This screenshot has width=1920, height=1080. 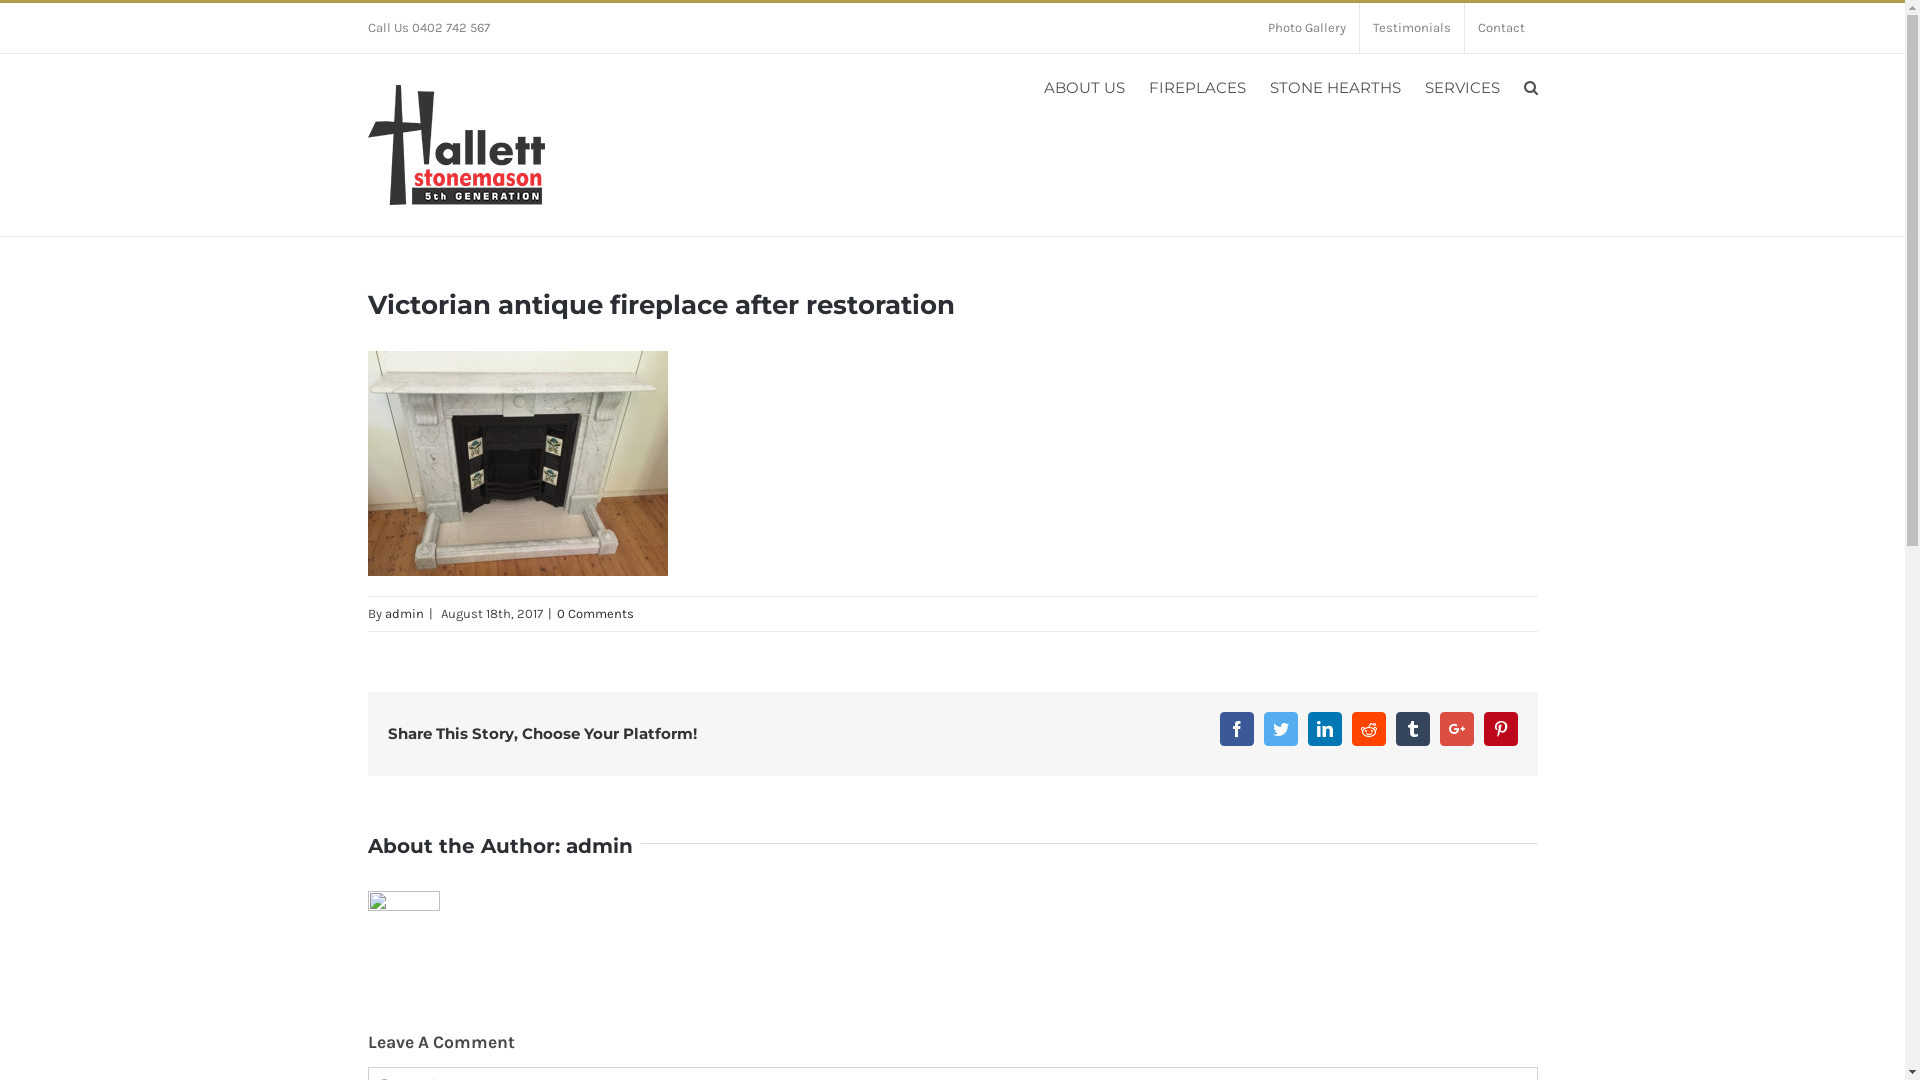 I want to click on SERVICES, so click(x=1462, y=88).